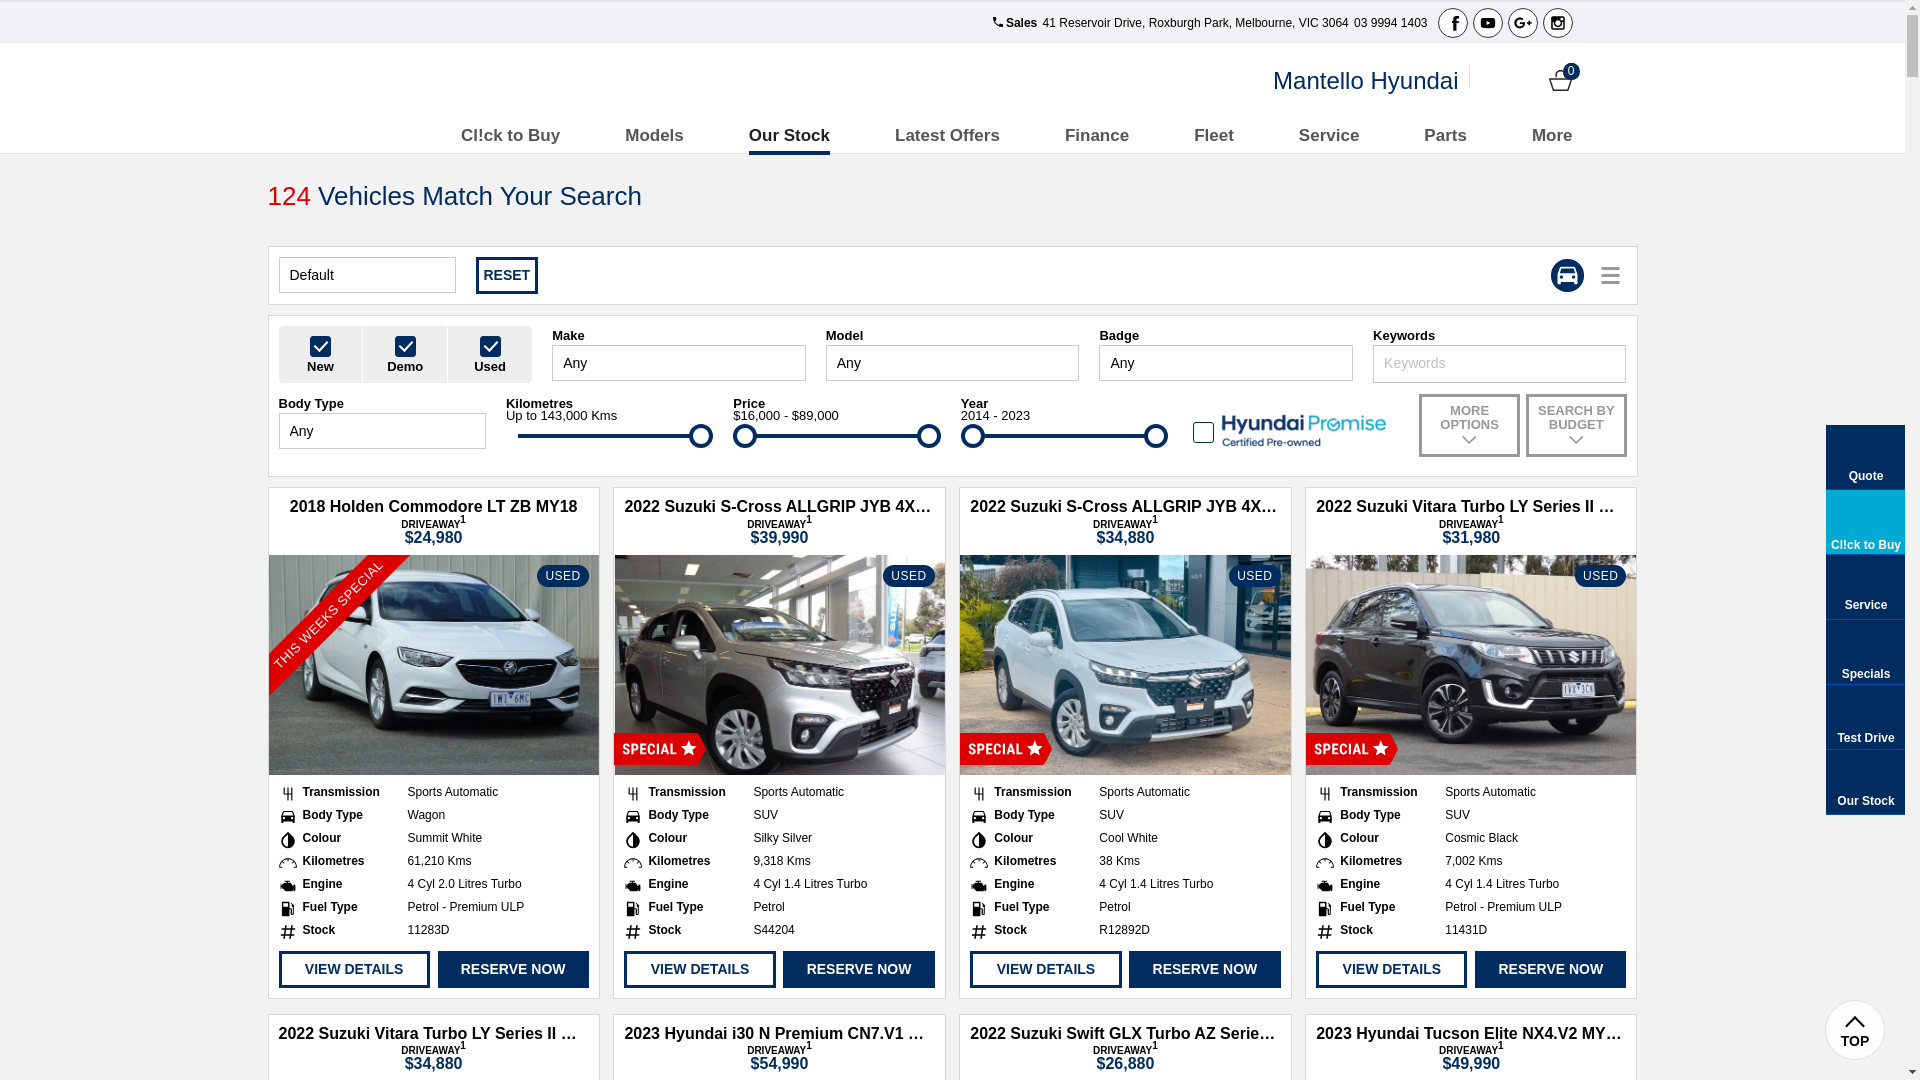  What do you see at coordinates (514, 970) in the screenshot?
I see `RESERVE NOW` at bounding box center [514, 970].